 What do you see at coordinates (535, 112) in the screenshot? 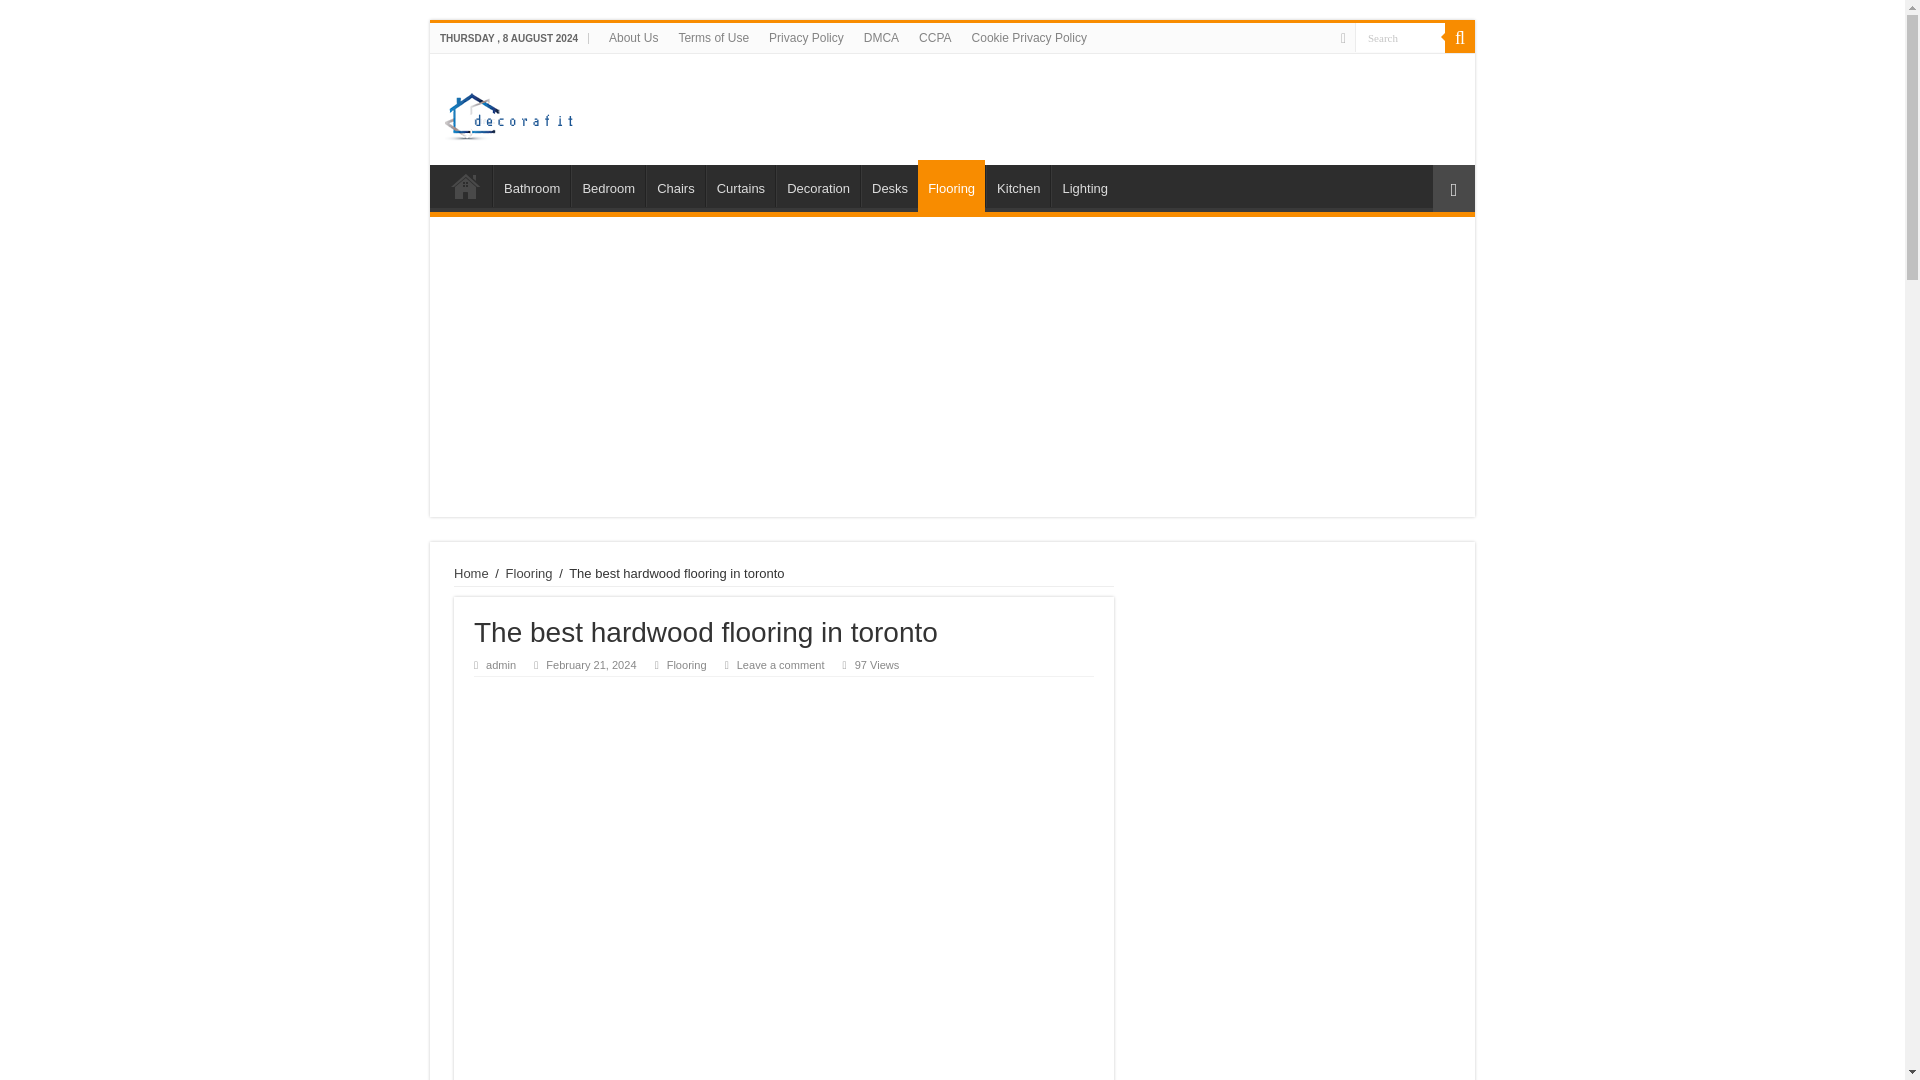
I see `decorafit.com` at bounding box center [535, 112].